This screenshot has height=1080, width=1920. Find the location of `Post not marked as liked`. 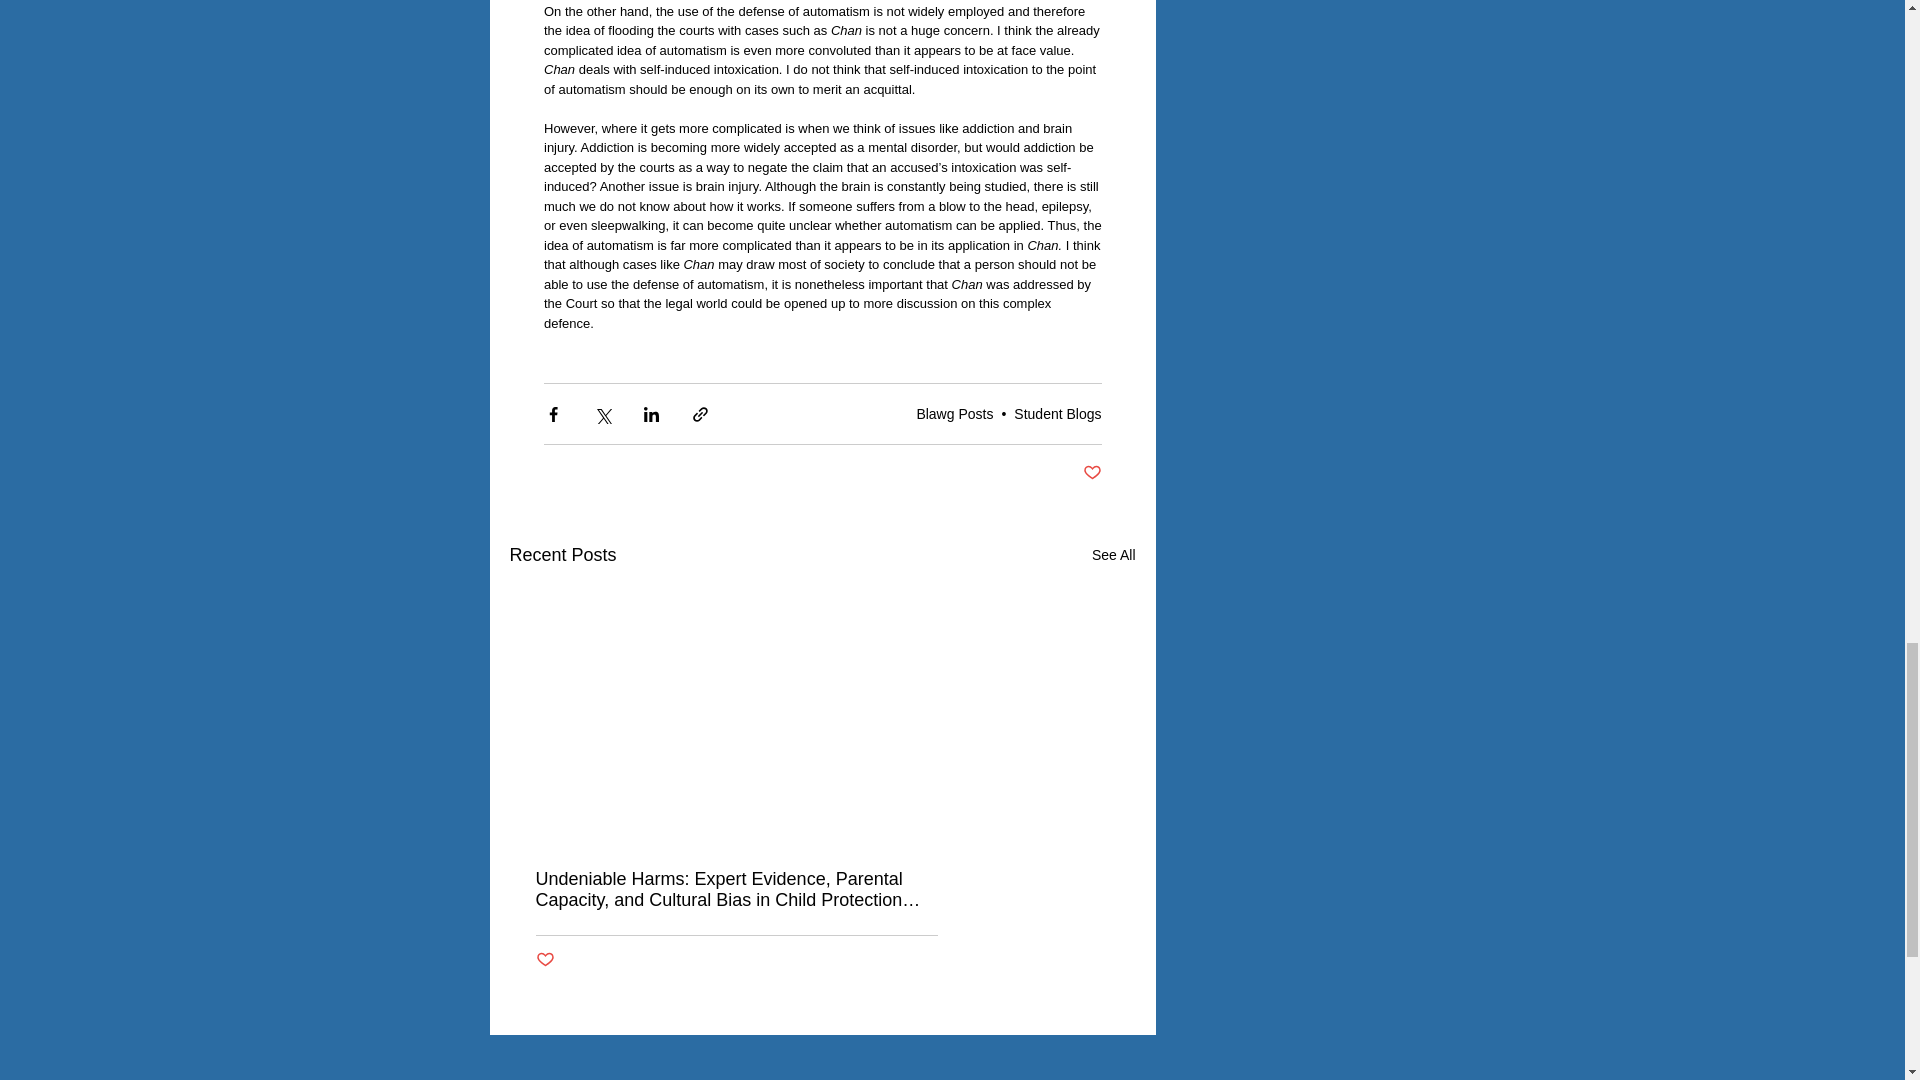

Post not marked as liked is located at coordinates (1091, 473).